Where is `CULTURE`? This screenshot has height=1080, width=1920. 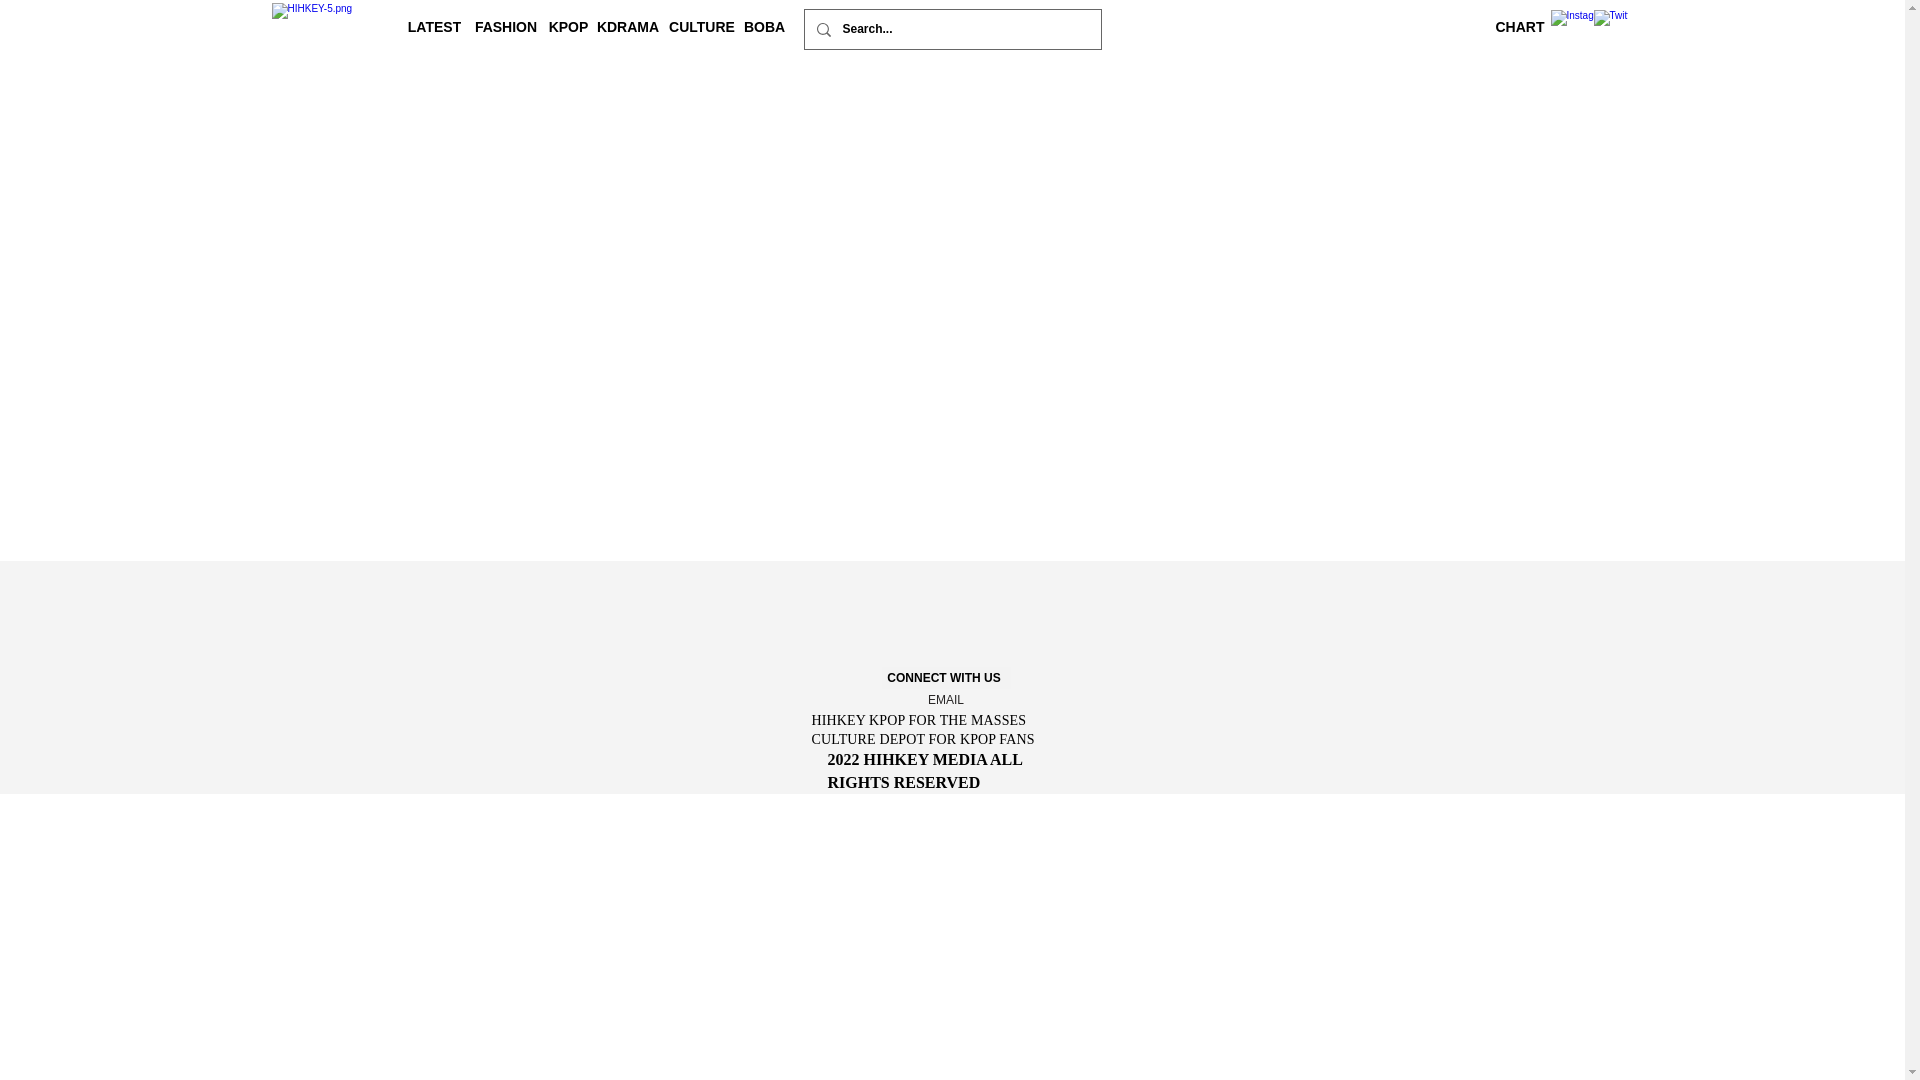 CULTURE is located at coordinates (704, 27).